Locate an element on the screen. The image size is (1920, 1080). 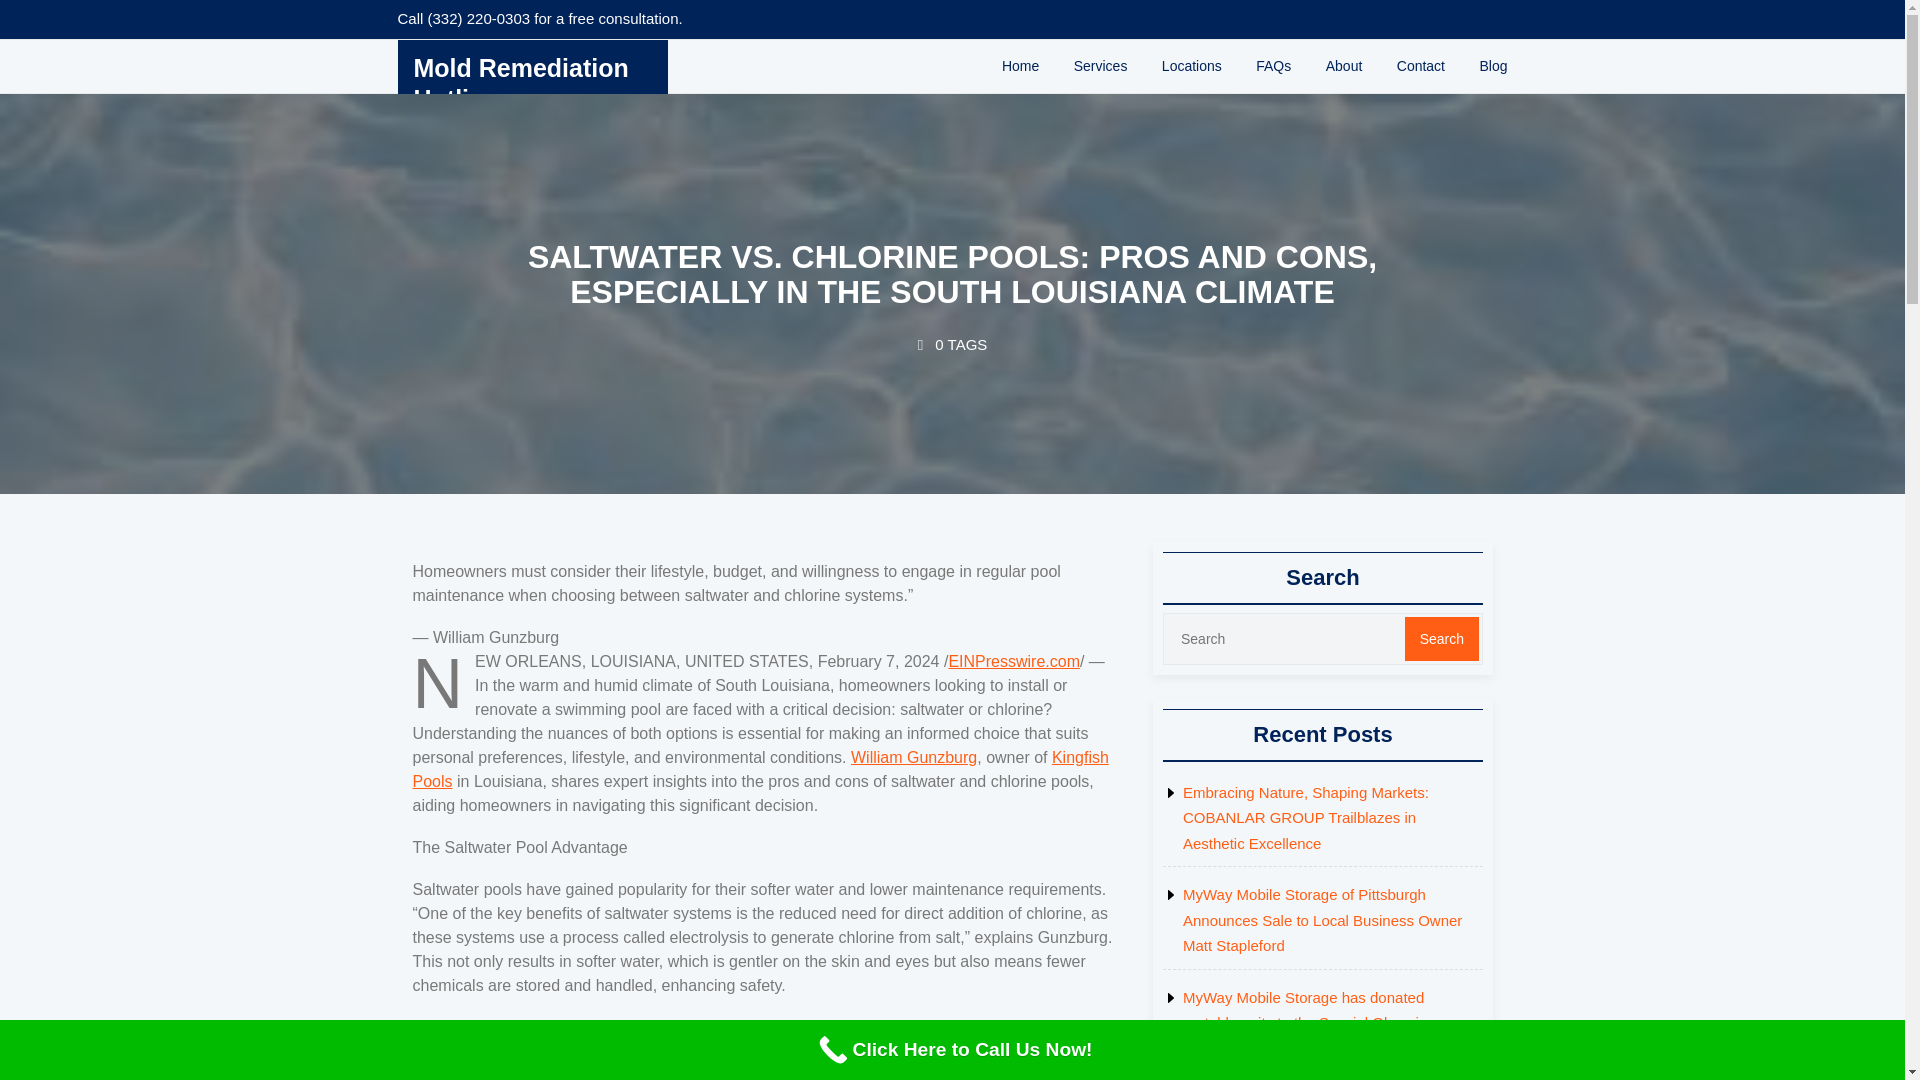
EINPresswire.com is located at coordinates (1014, 660).